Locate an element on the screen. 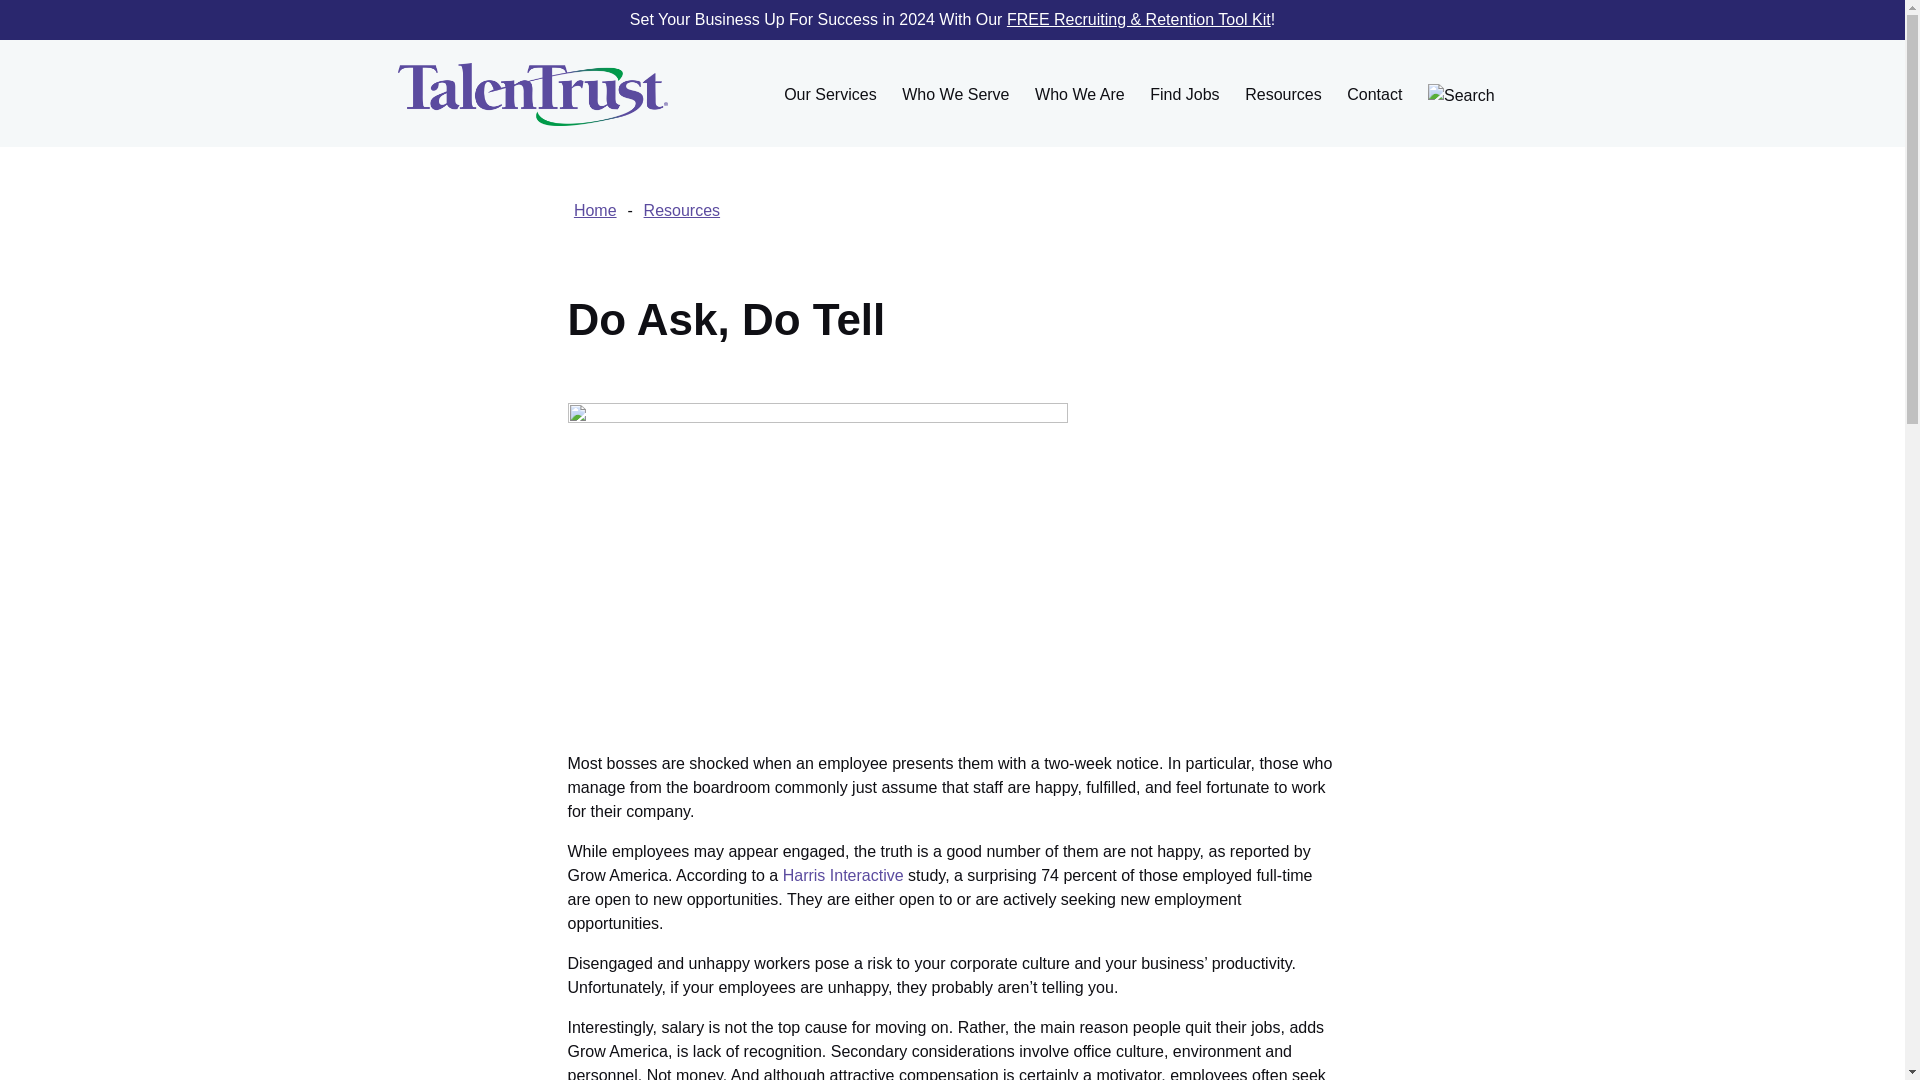 Image resolution: width=1920 pixels, height=1080 pixels. Resources is located at coordinates (1283, 92).